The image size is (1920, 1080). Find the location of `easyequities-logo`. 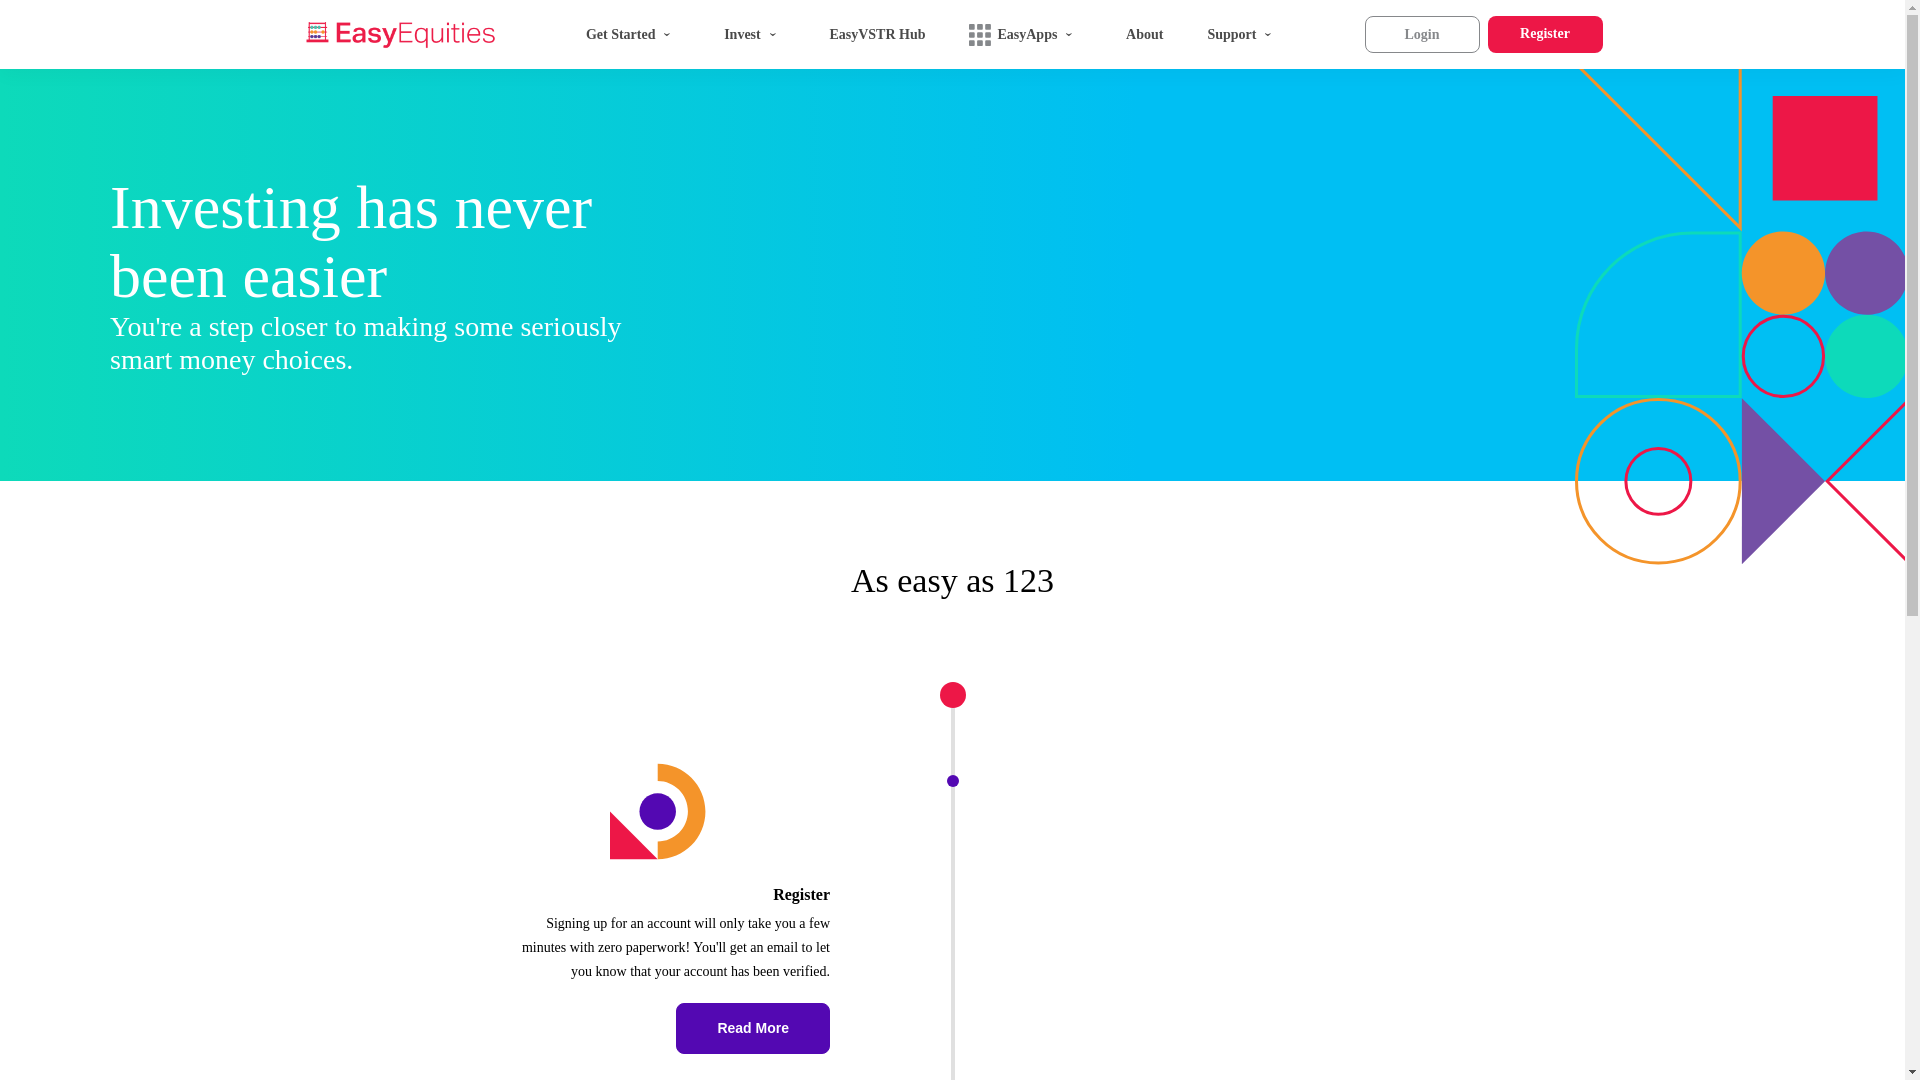

easyequities-logo is located at coordinates (401, 34).